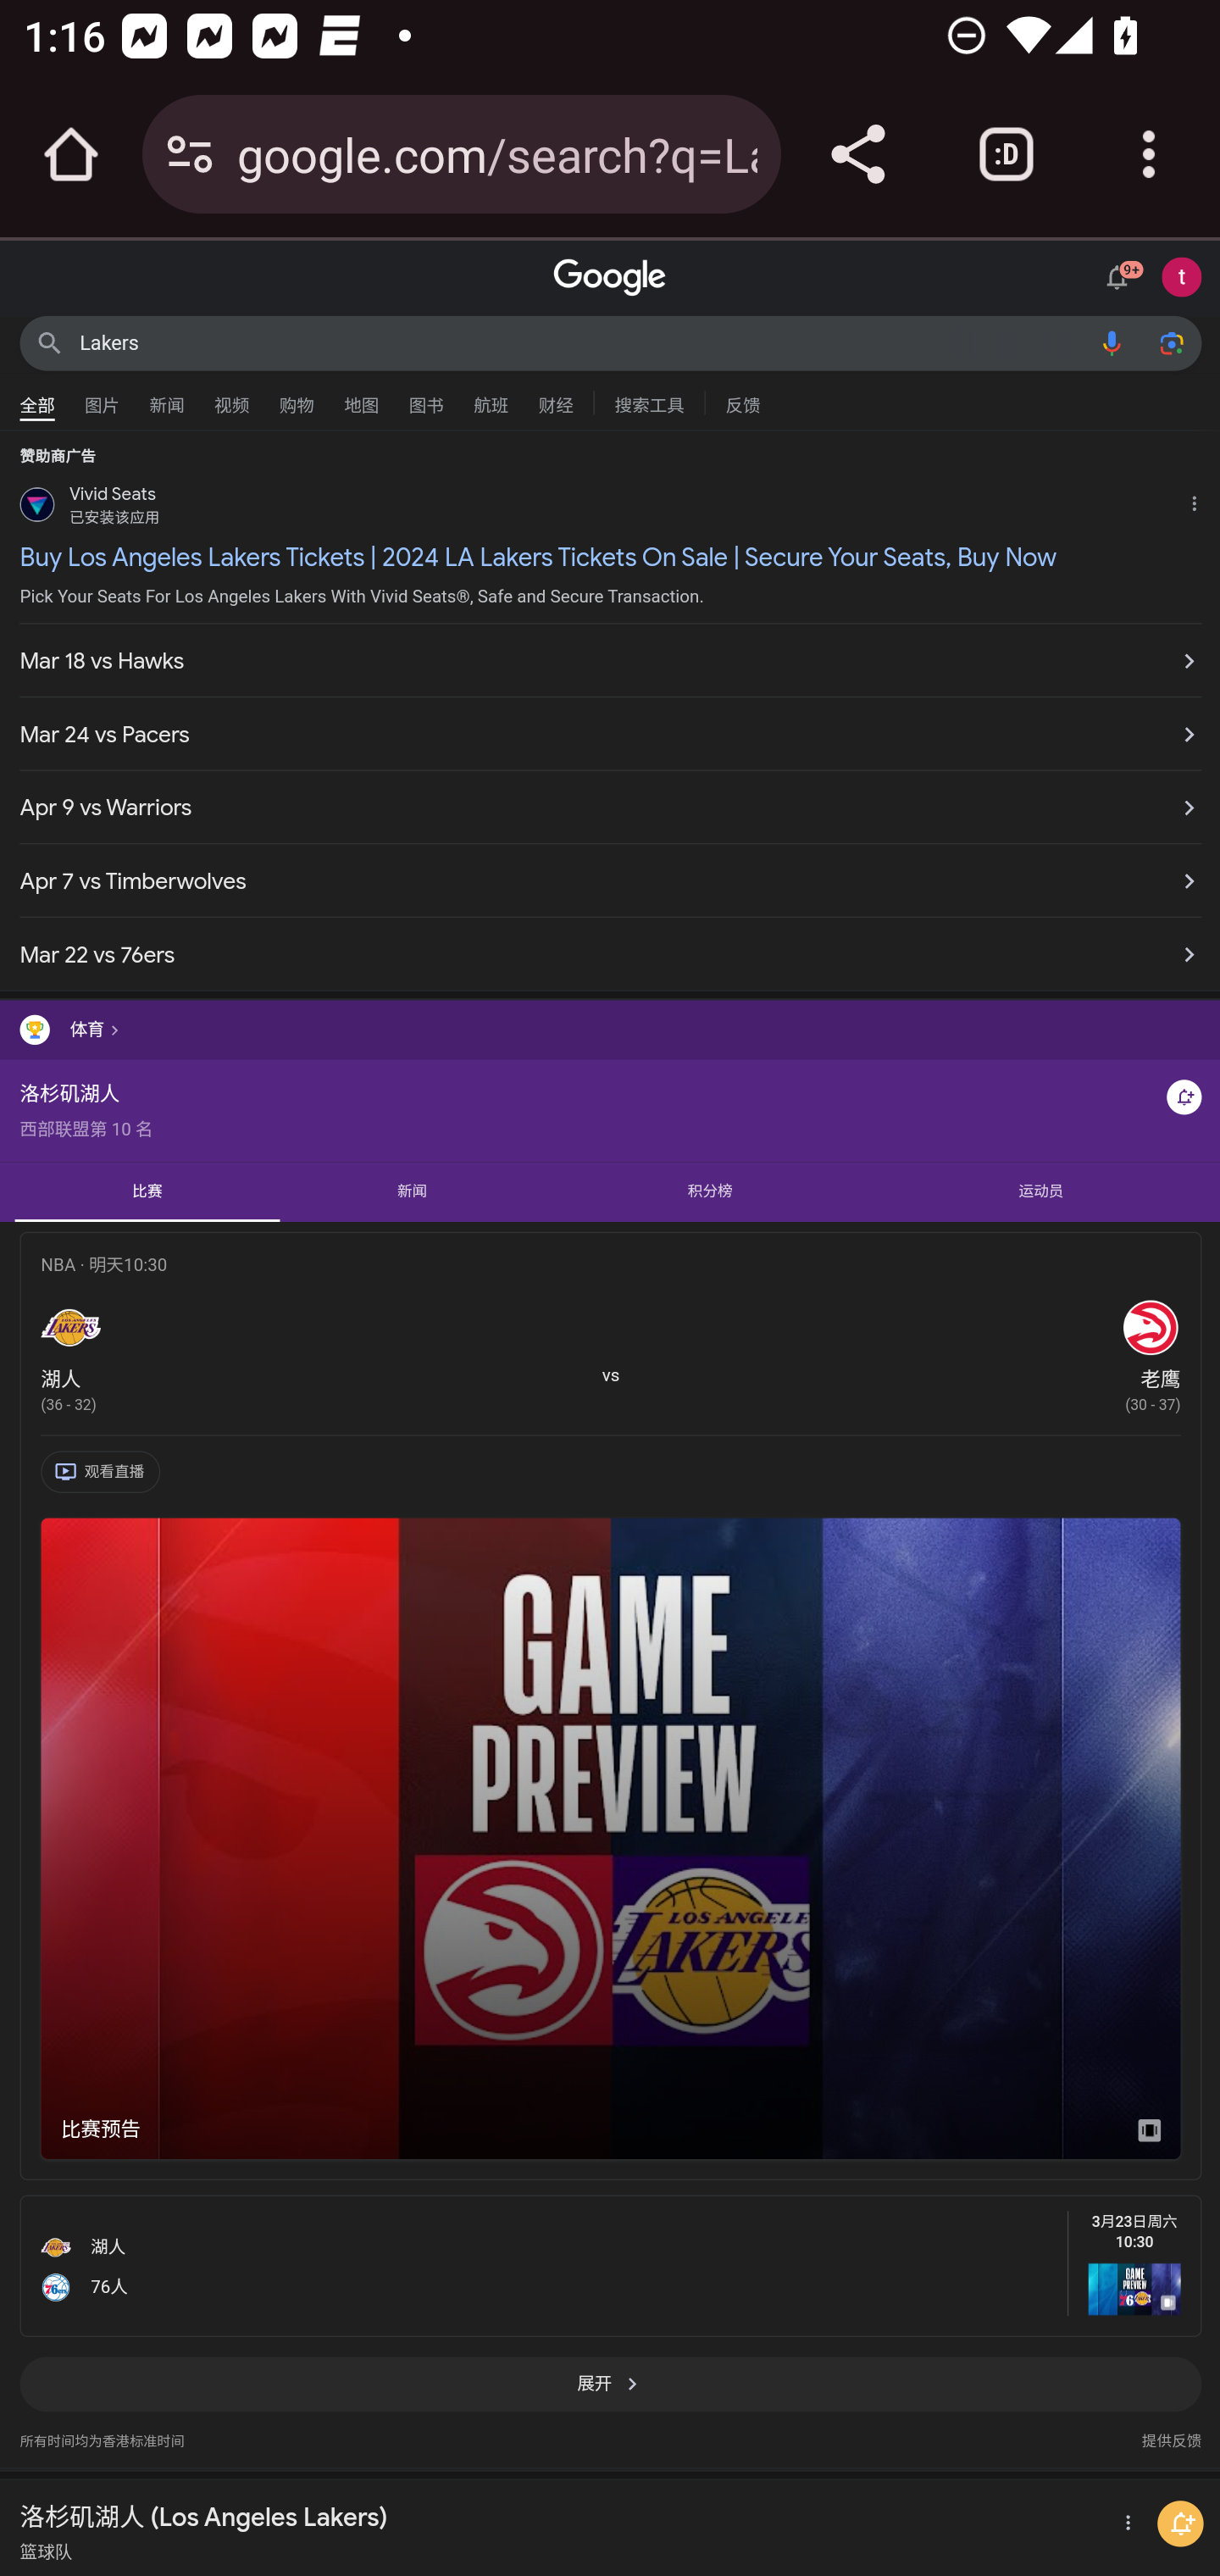 This screenshot has width=1220, height=2576. Describe the element at coordinates (610, 2393) in the screenshot. I see `展开` at that location.